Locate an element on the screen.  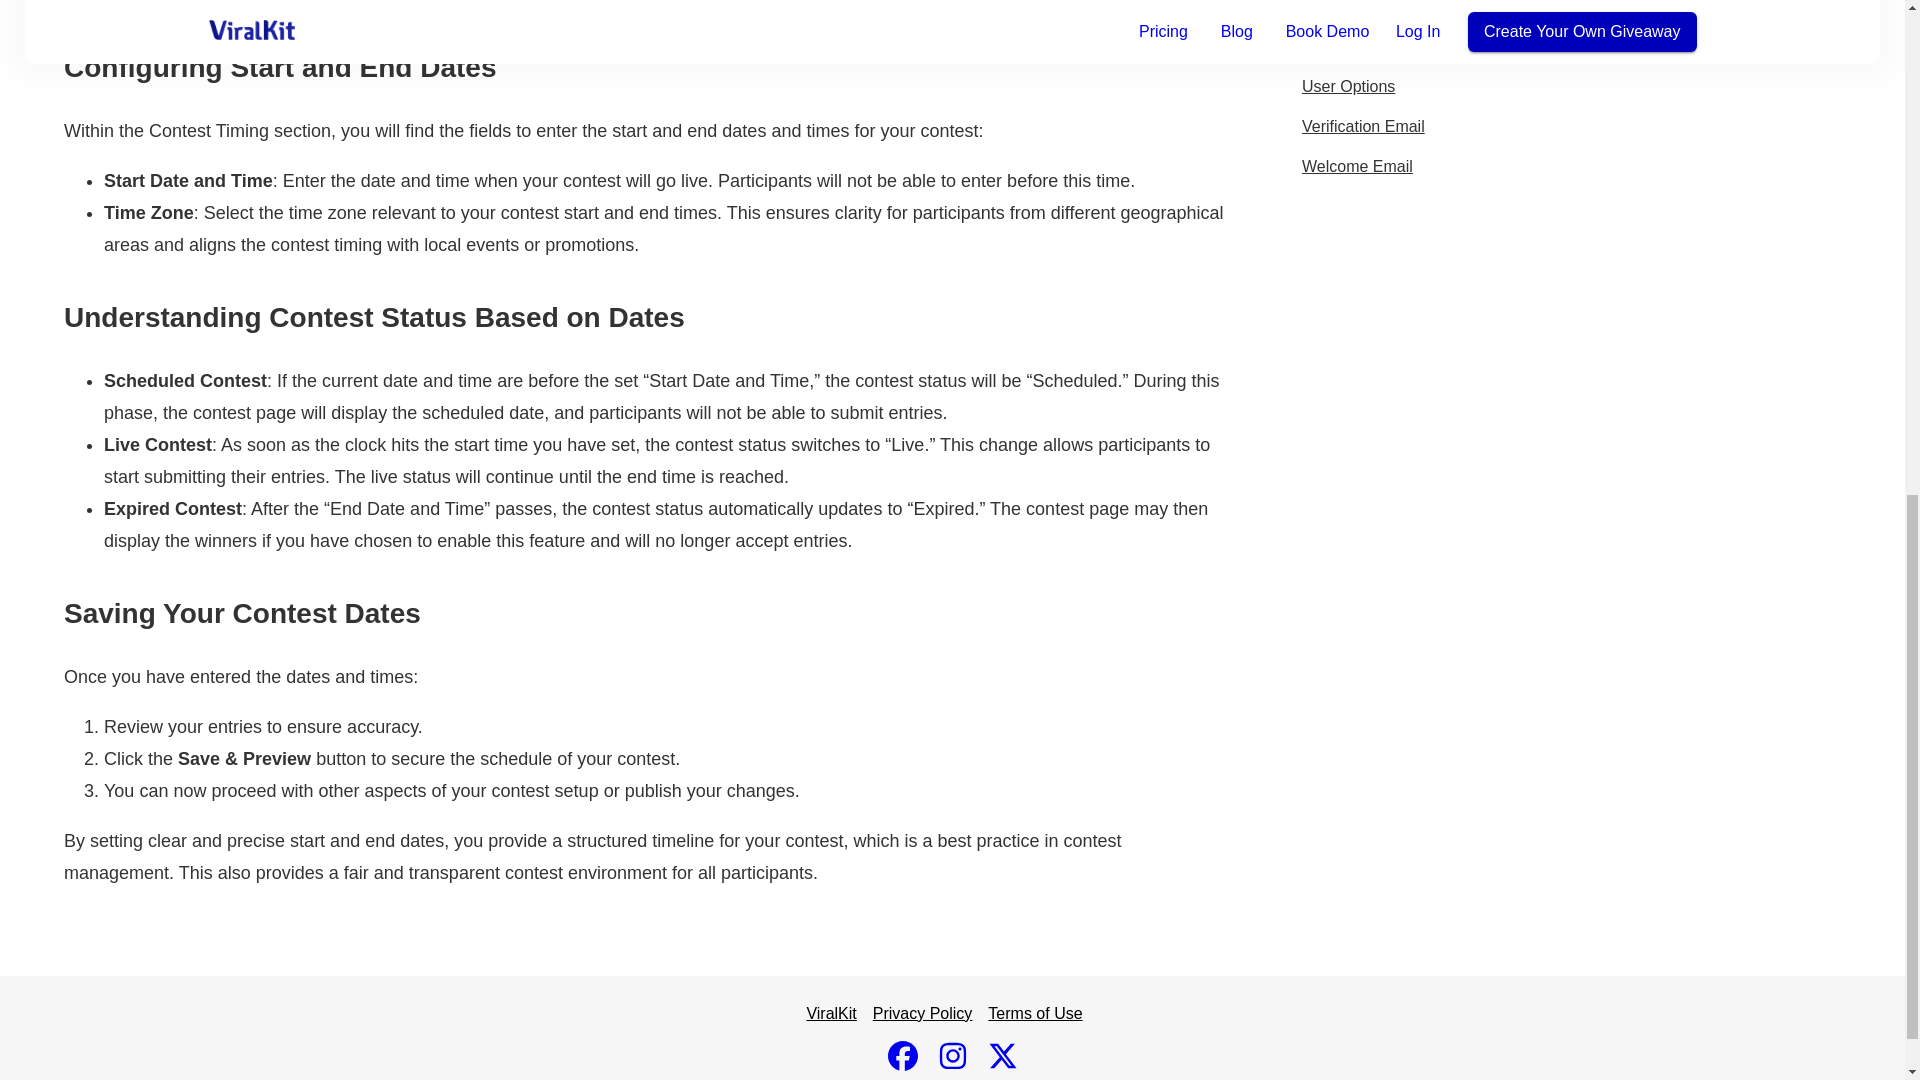
Terms of Use is located at coordinates (1035, 1013).